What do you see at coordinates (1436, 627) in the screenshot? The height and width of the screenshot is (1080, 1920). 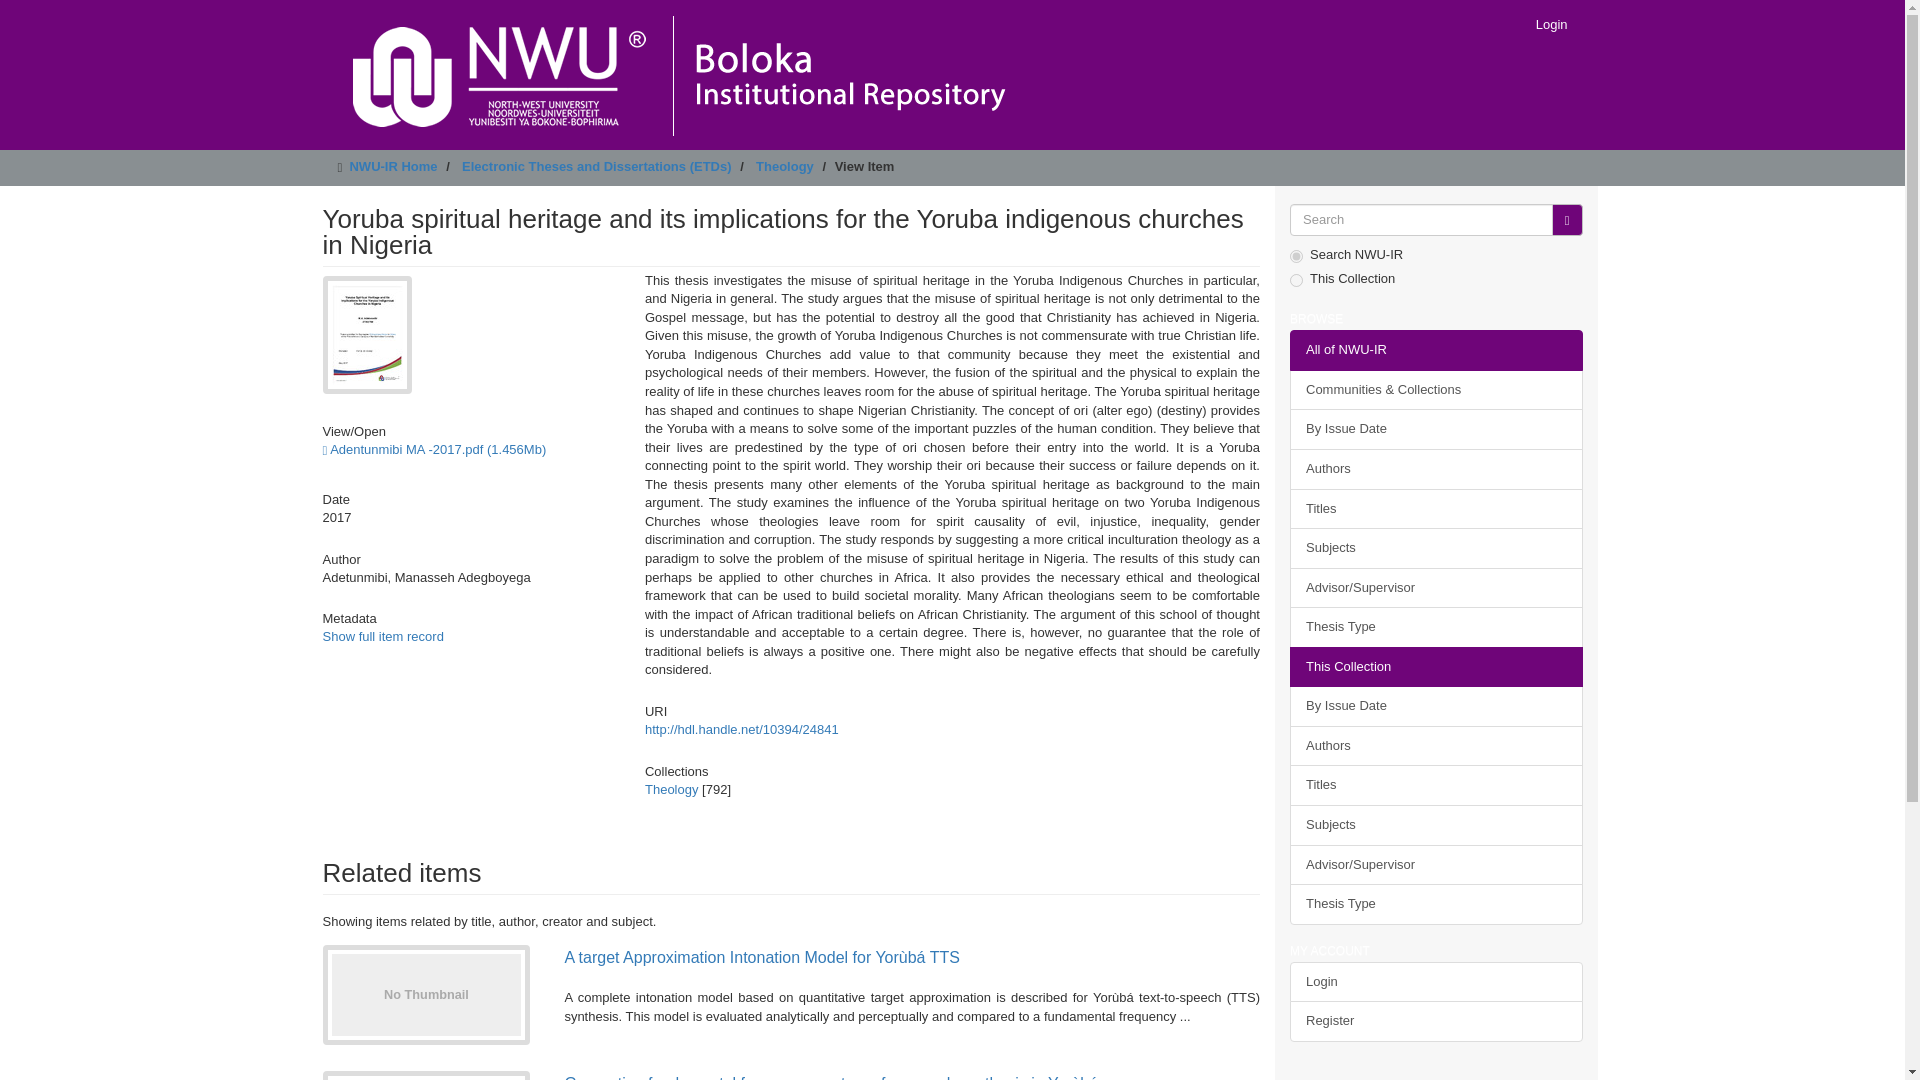 I see `Thesis Type` at bounding box center [1436, 627].